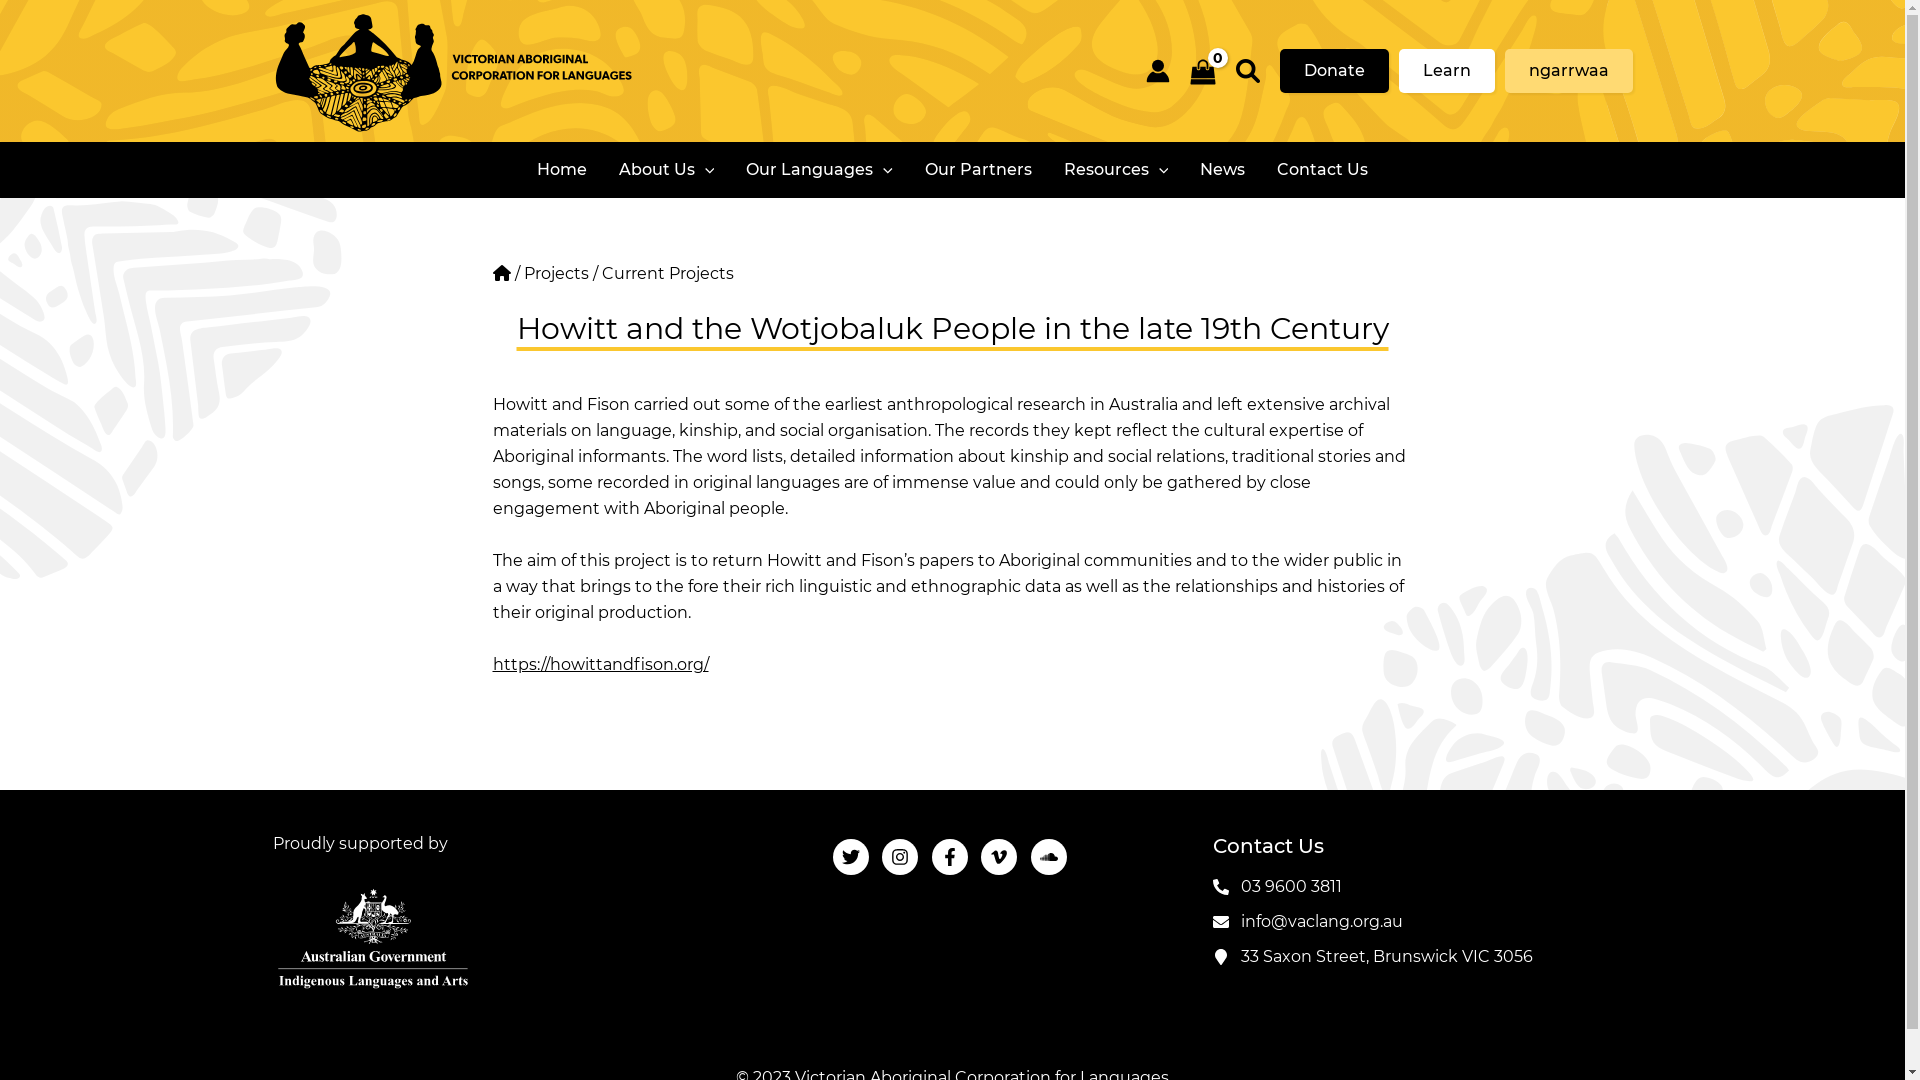 The width and height of the screenshot is (1920, 1080). What do you see at coordinates (600, 664) in the screenshot?
I see `https://howittandfison.org/` at bounding box center [600, 664].